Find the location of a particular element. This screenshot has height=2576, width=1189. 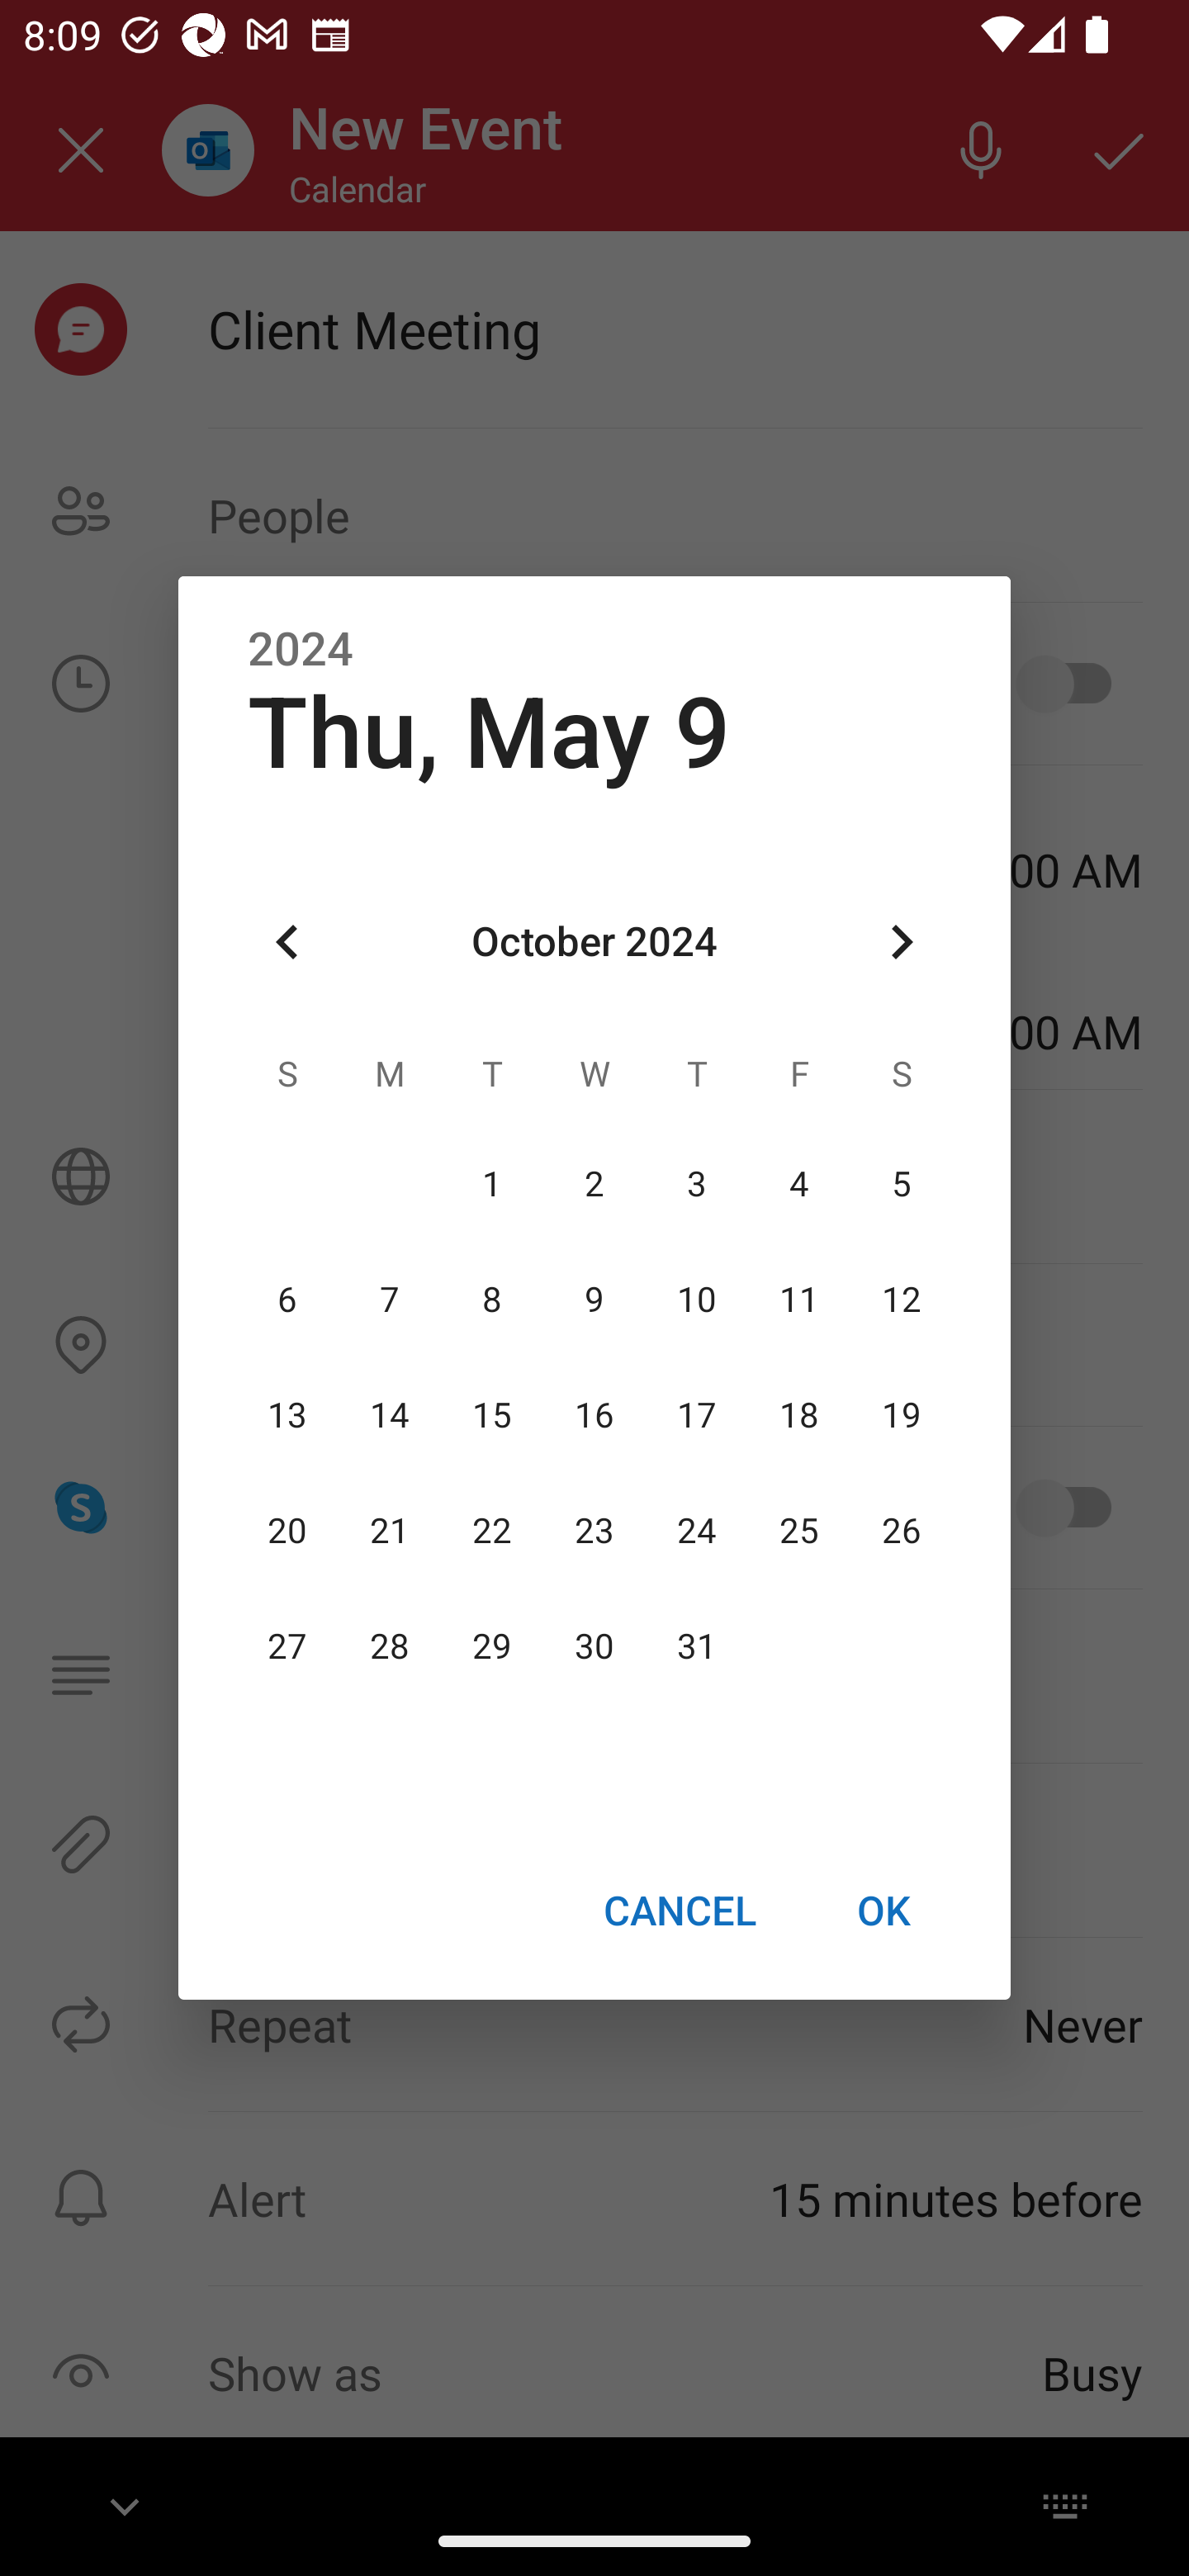

6 06 October 2024 is located at coordinates (287, 1300).